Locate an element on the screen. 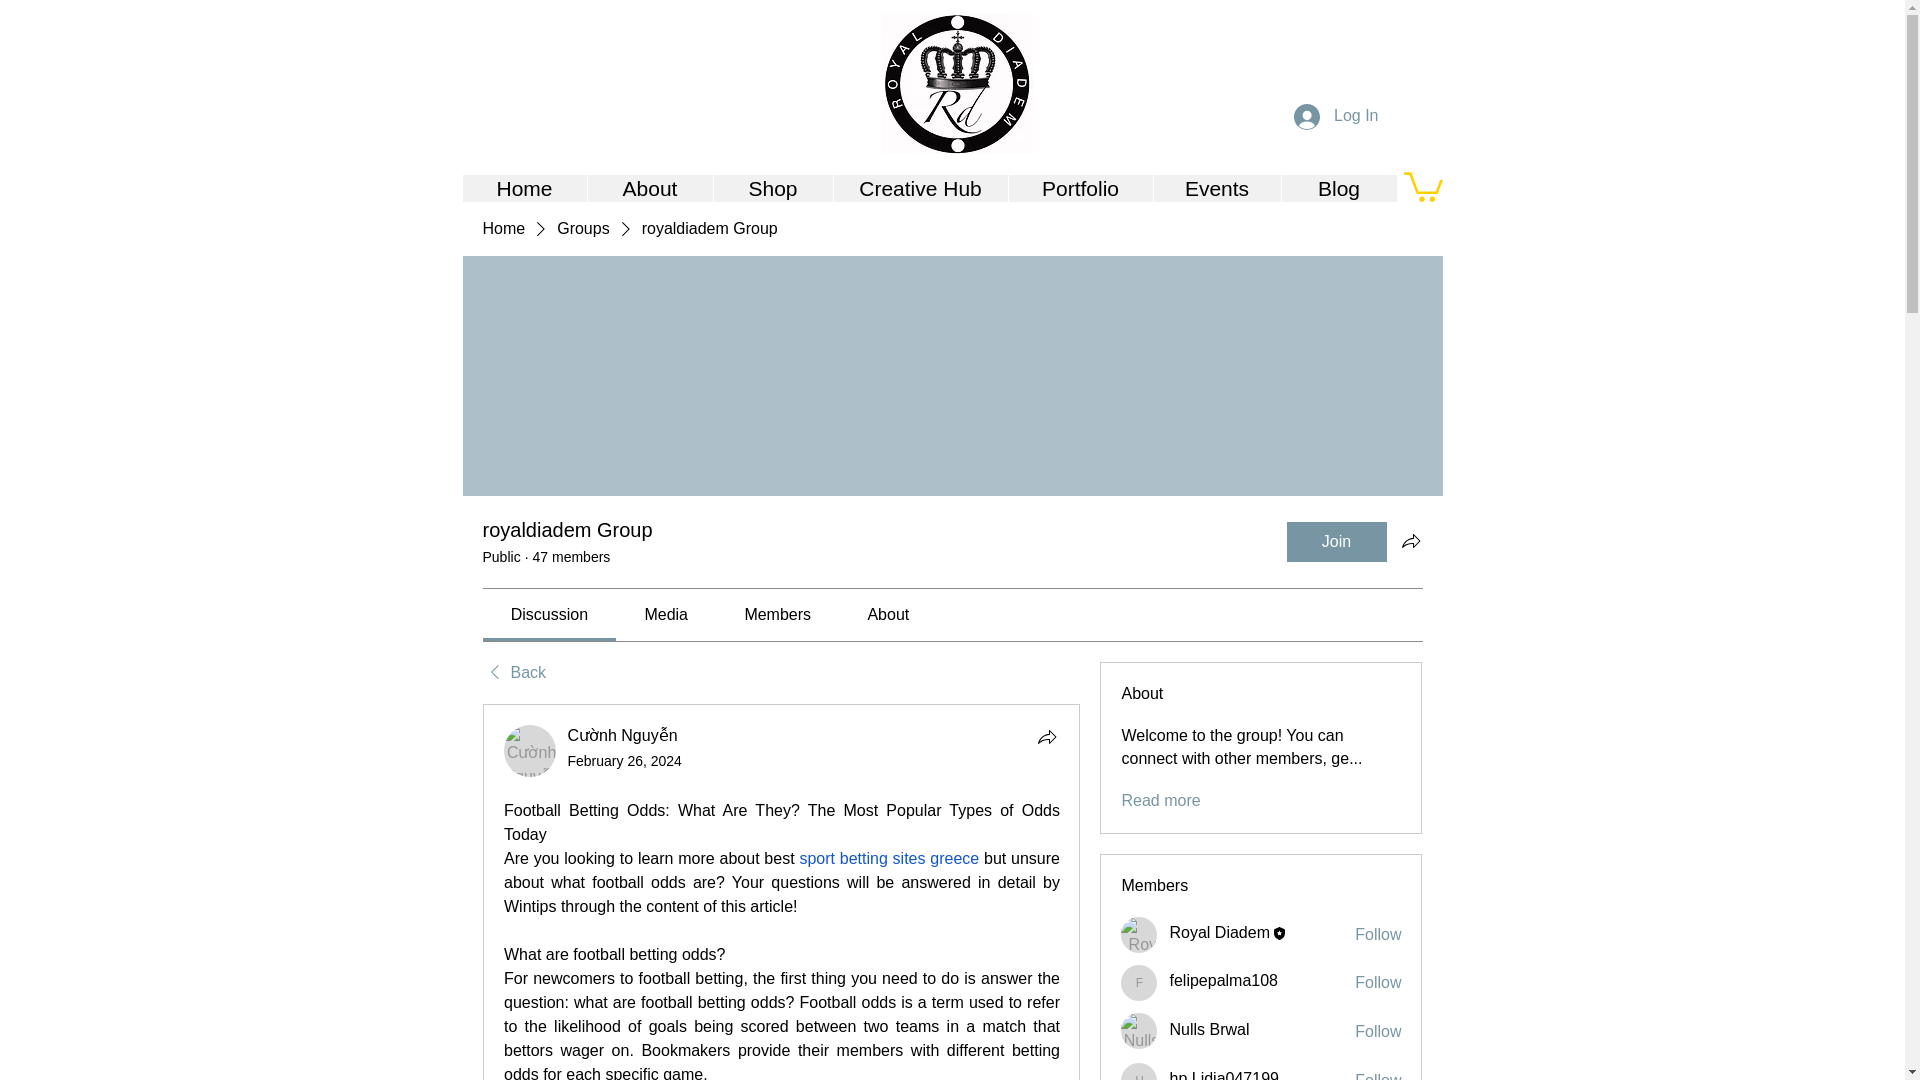  Home is located at coordinates (524, 188).